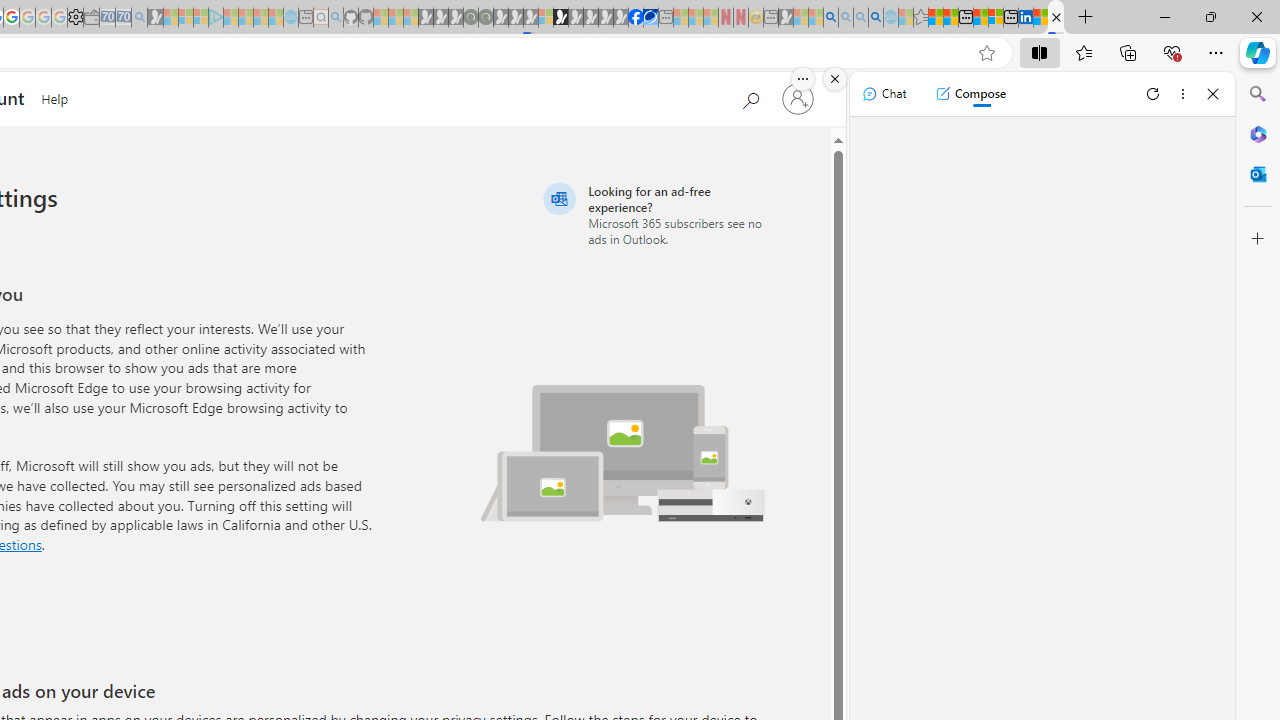 This screenshot has height=720, width=1280. Describe the element at coordinates (831, 18) in the screenshot. I see `Bing AI - Search` at that location.